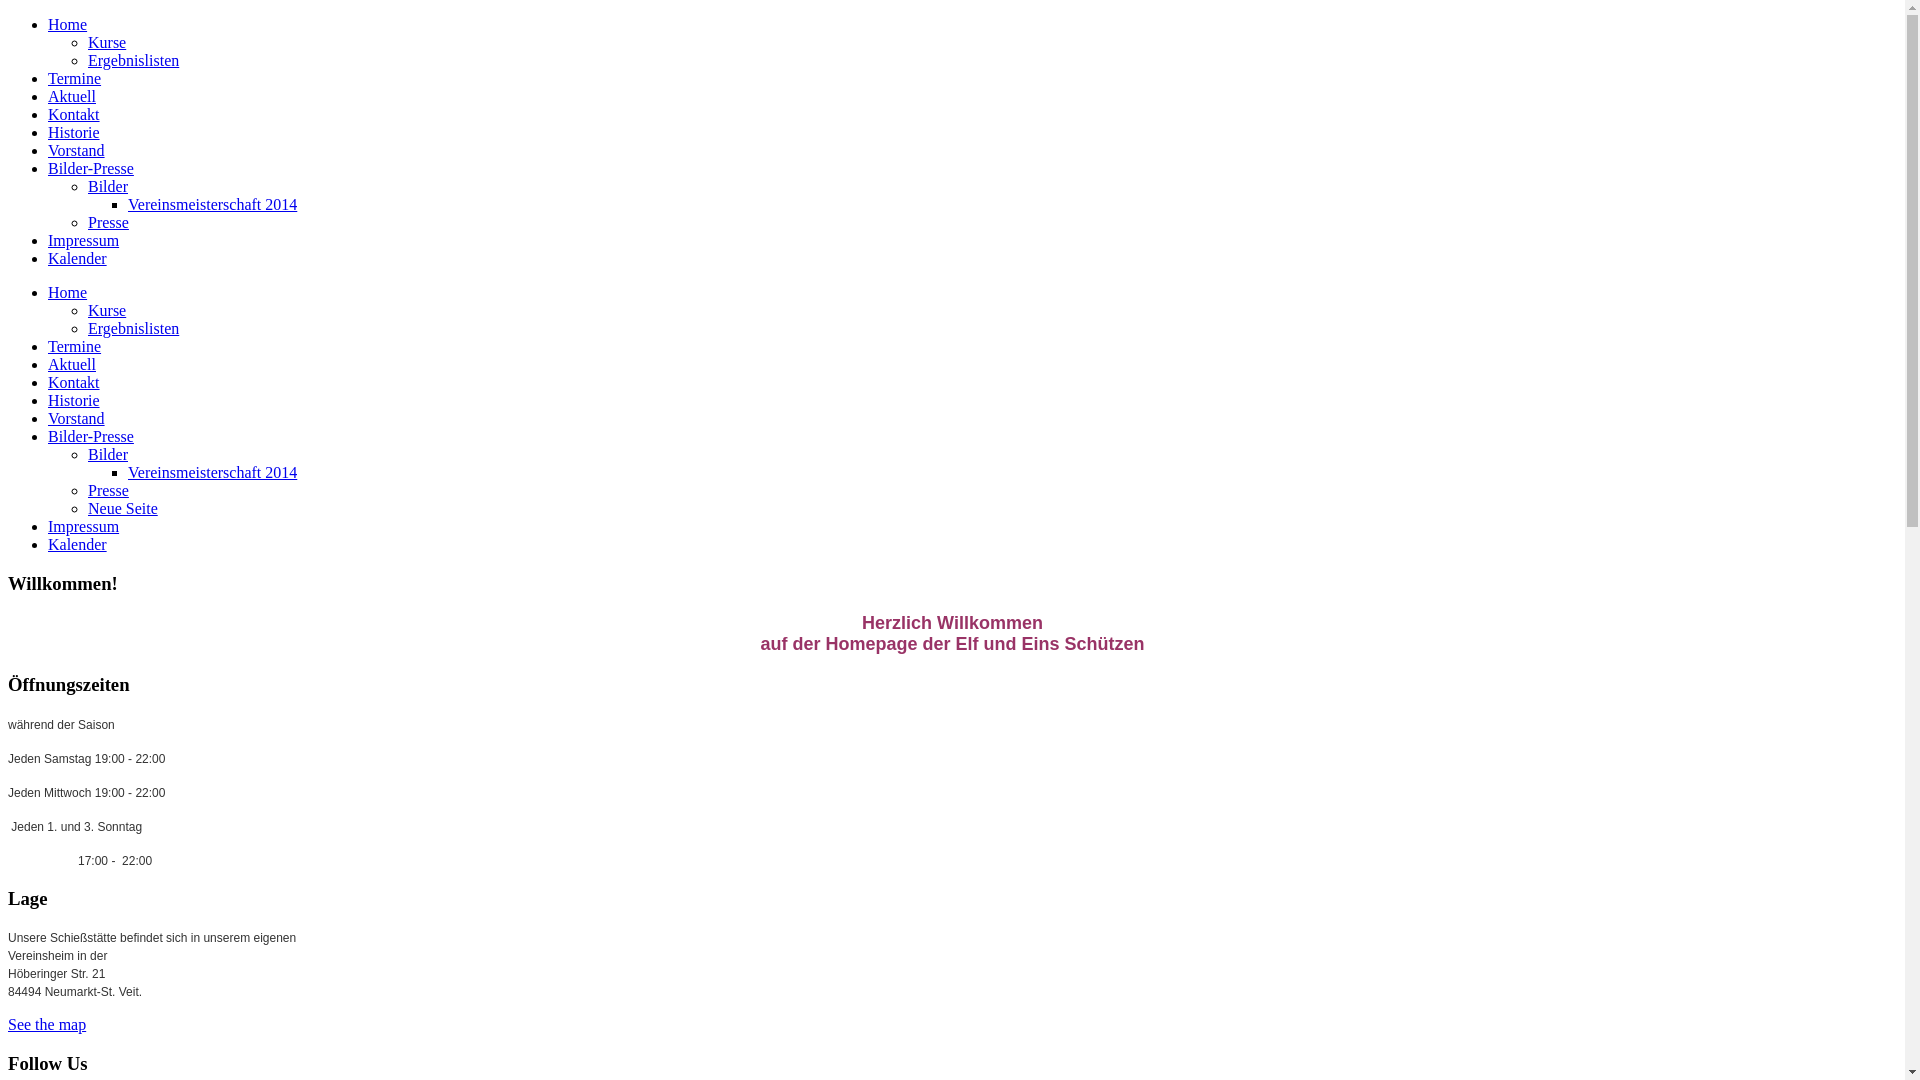 The width and height of the screenshot is (1920, 1080). What do you see at coordinates (108, 454) in the screenshot?
I see `Bilder` at bounding box center [108, 454].